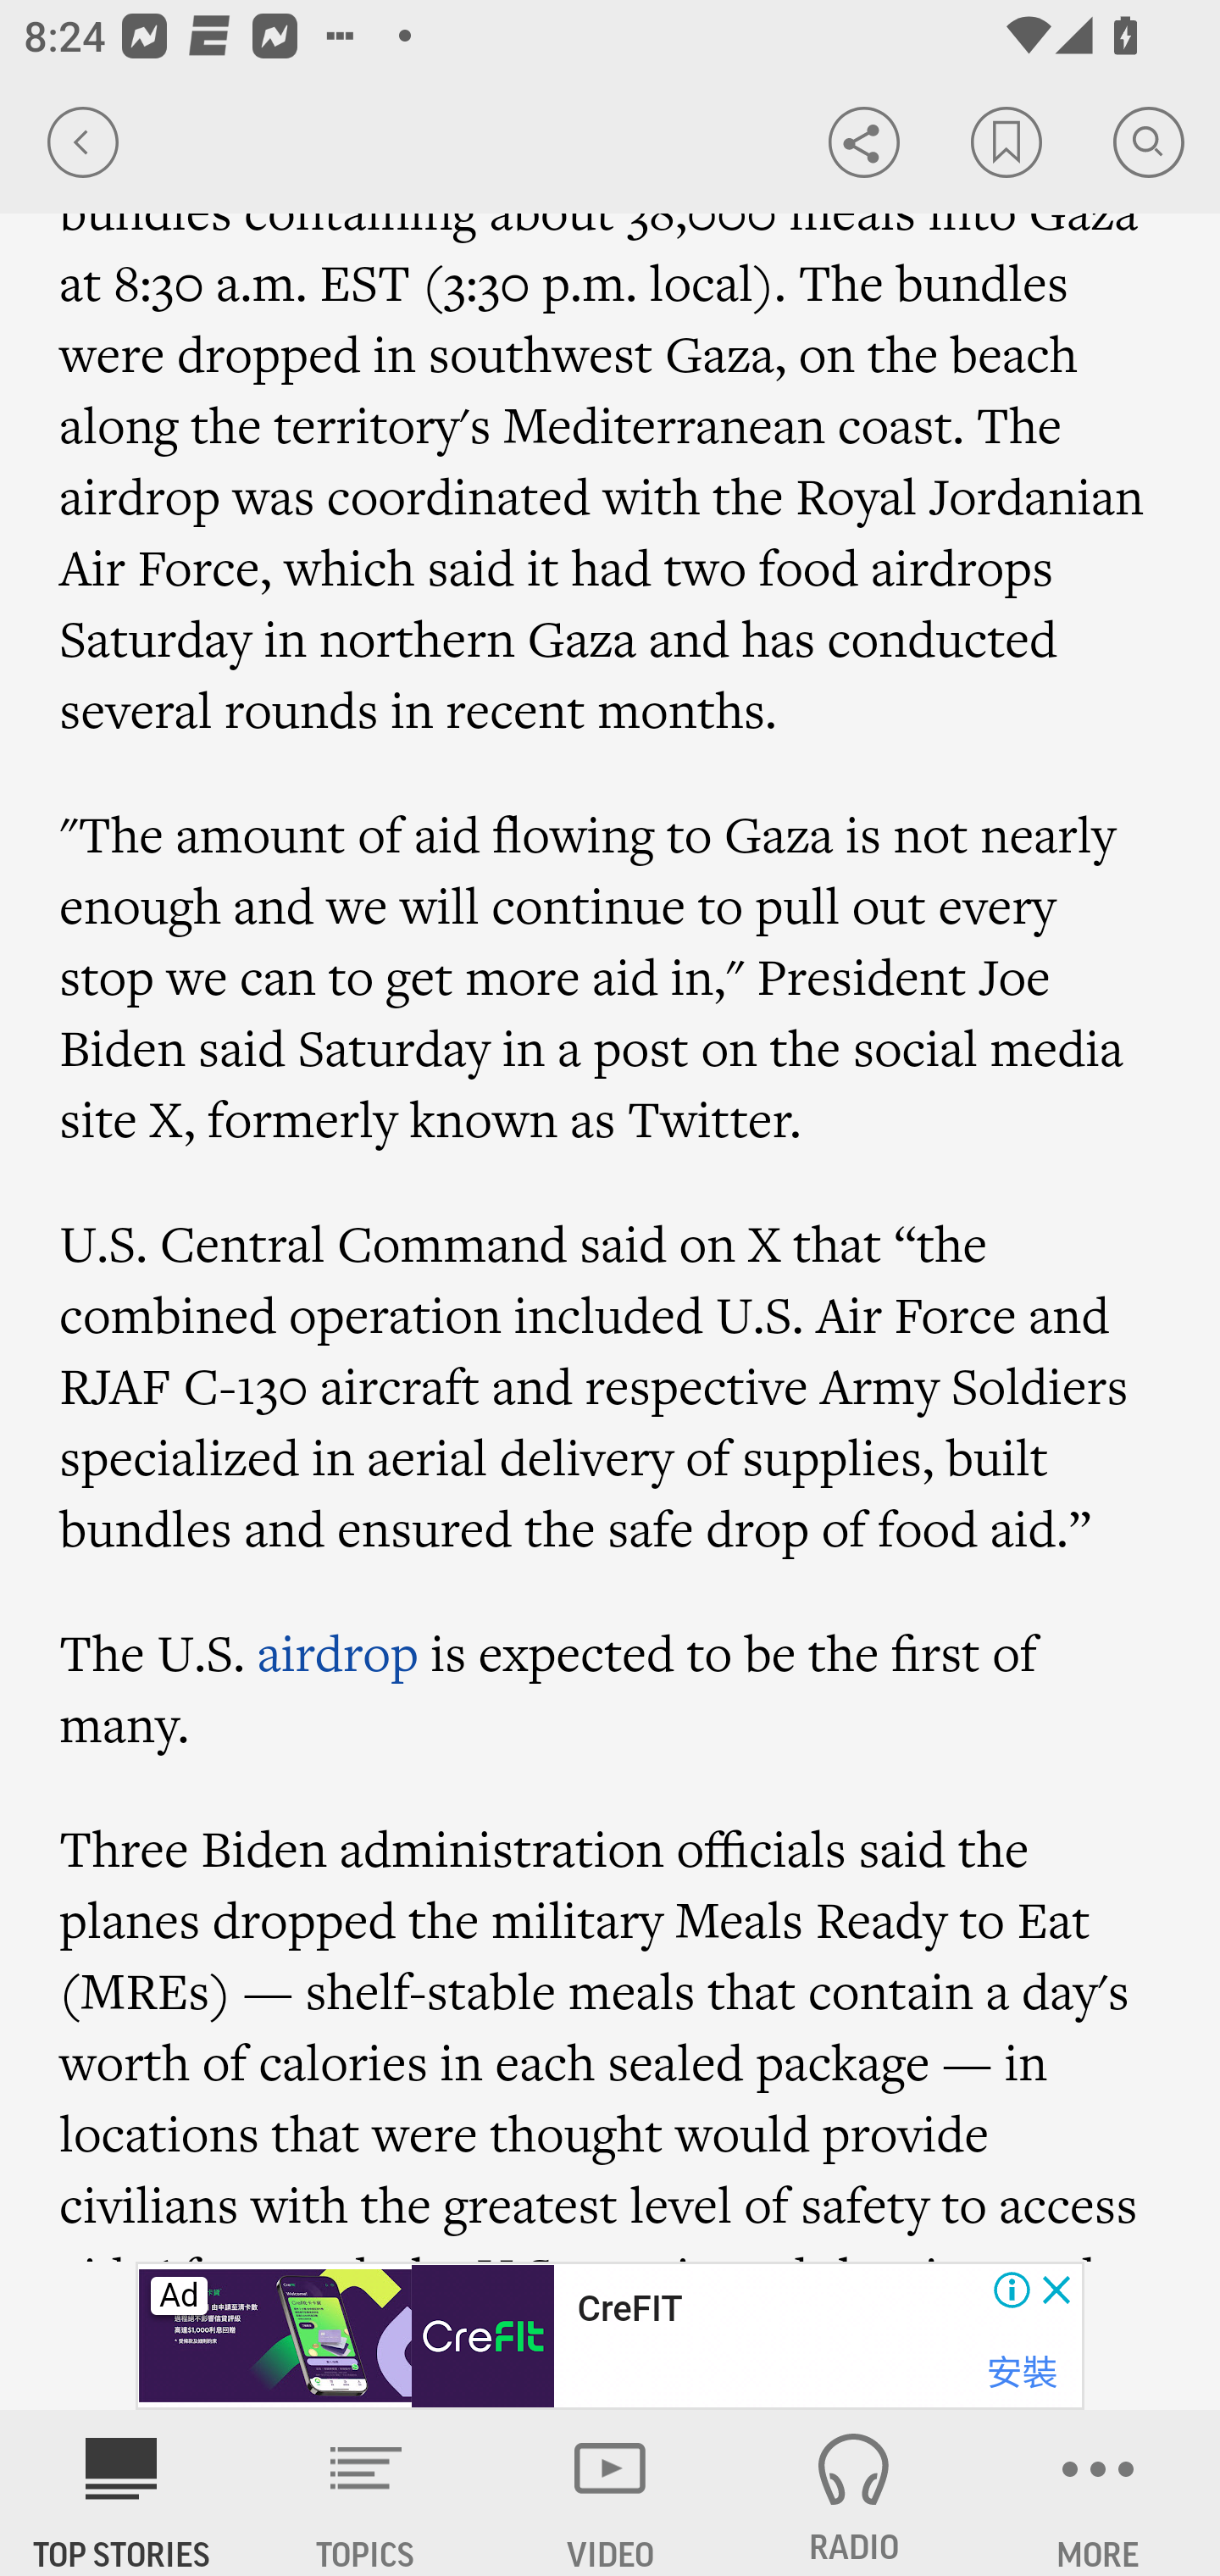 The width and height of the screenshot is (1220, 2576). What do you see at coordinates (854, 2493) in the screenshot?
I see `RADIO` at bounding box center [854, 2493].